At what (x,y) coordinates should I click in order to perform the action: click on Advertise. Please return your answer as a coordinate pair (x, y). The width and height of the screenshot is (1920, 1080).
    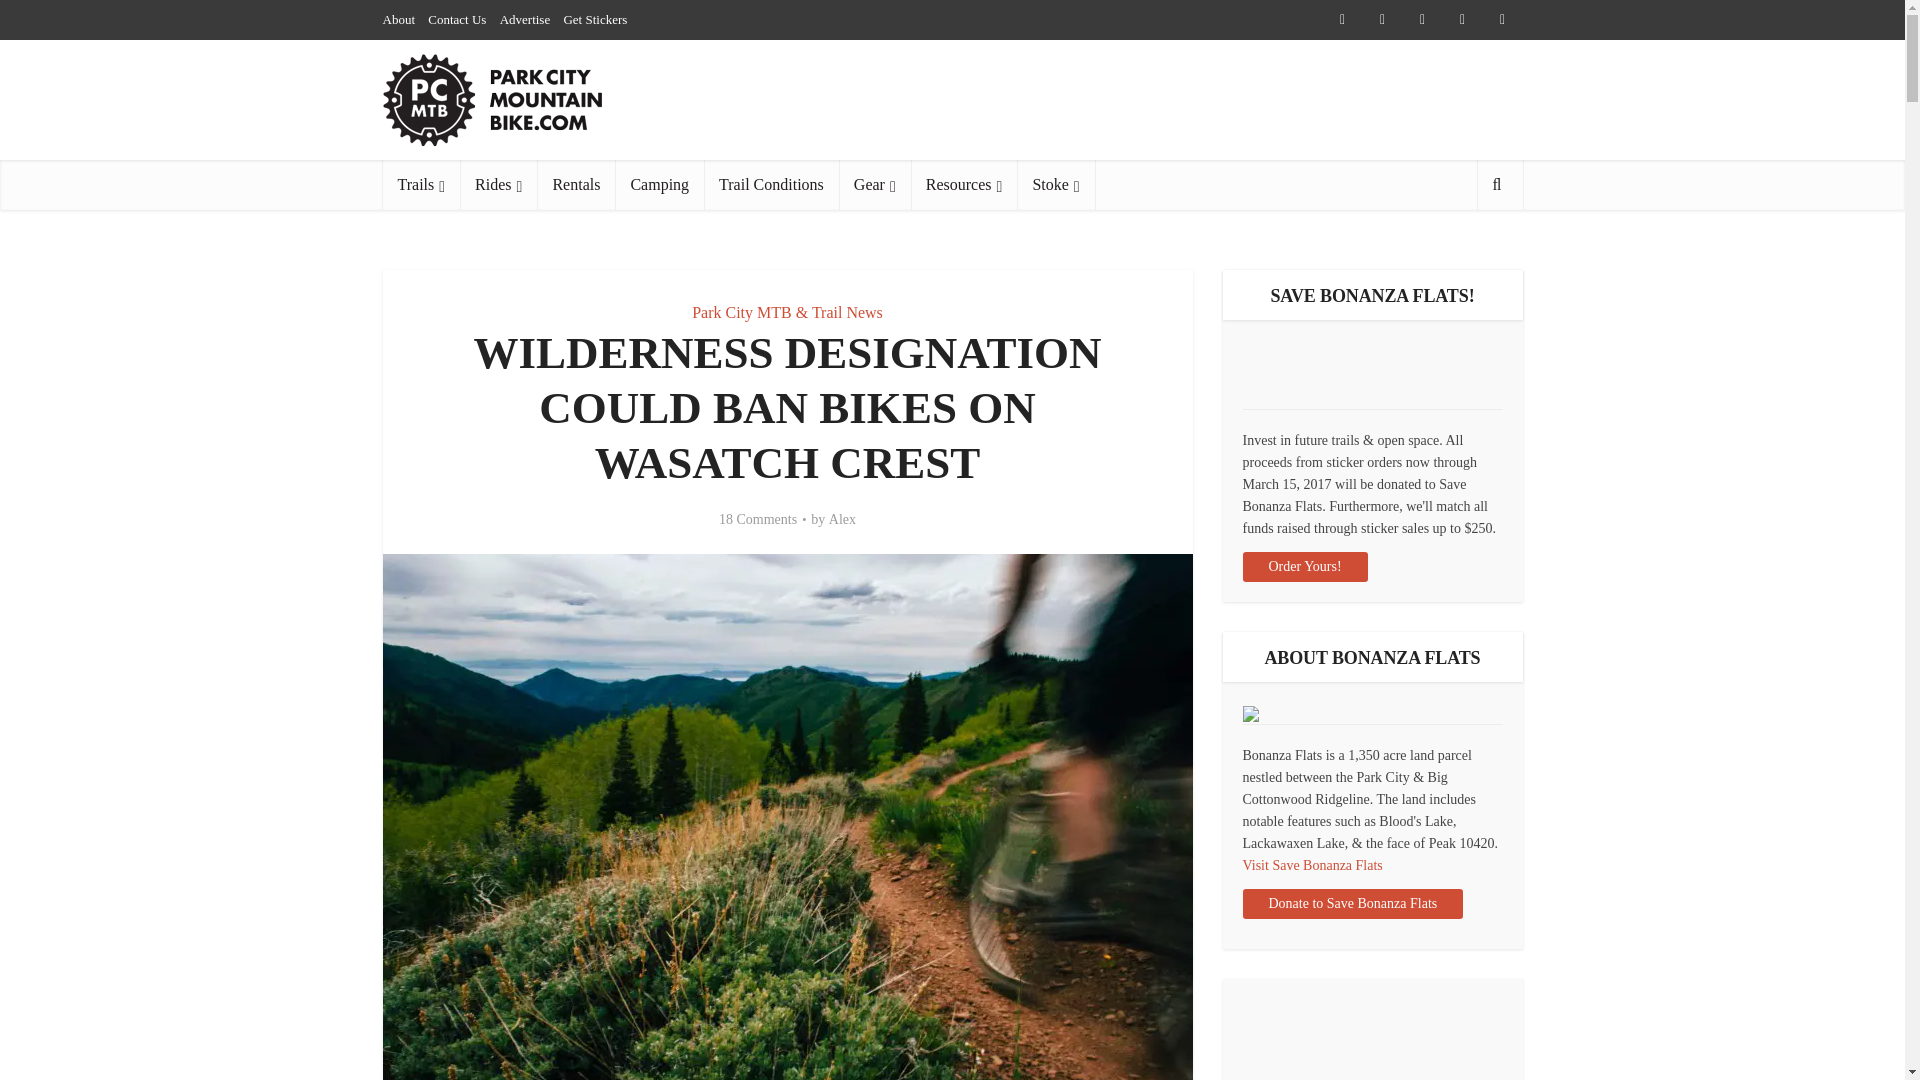
    Looking at the image, I should click on (525, 19).